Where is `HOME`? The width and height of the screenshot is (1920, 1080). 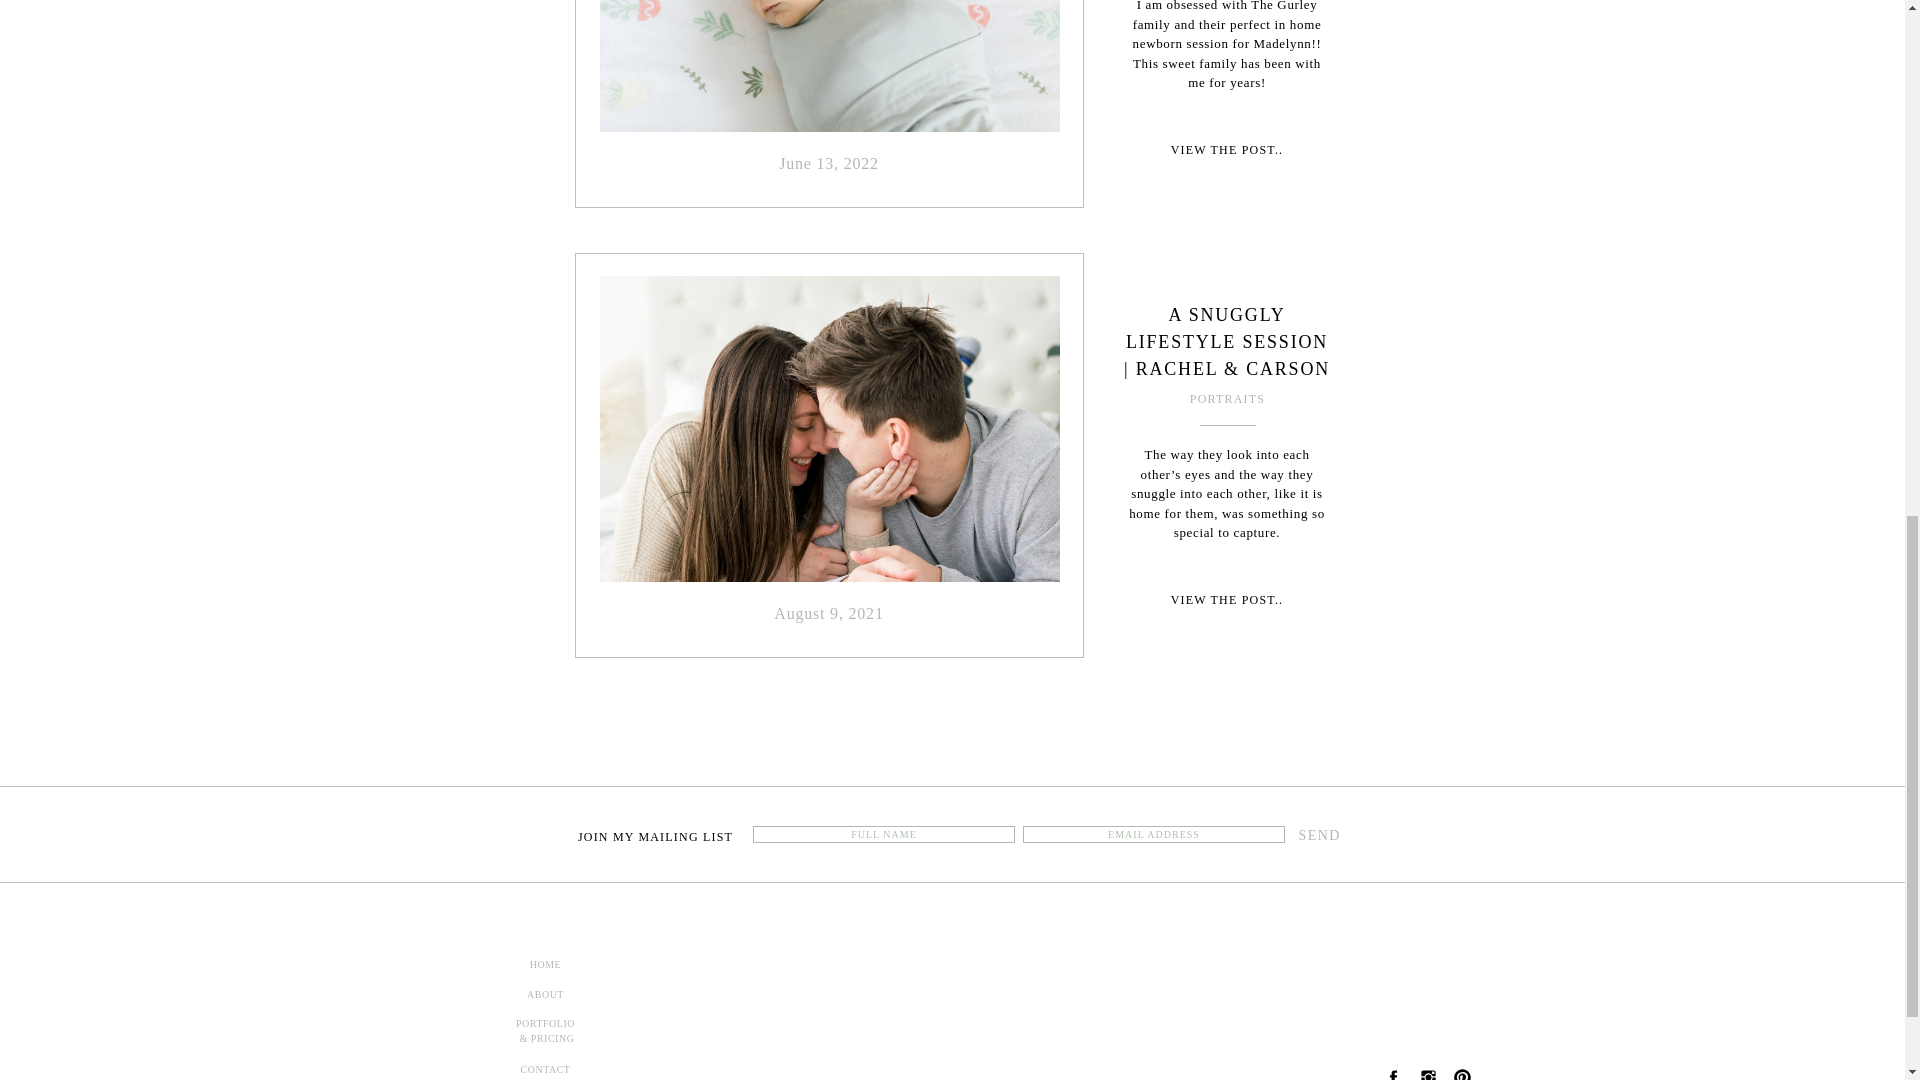
HOME is located at coordinates (545, 968).